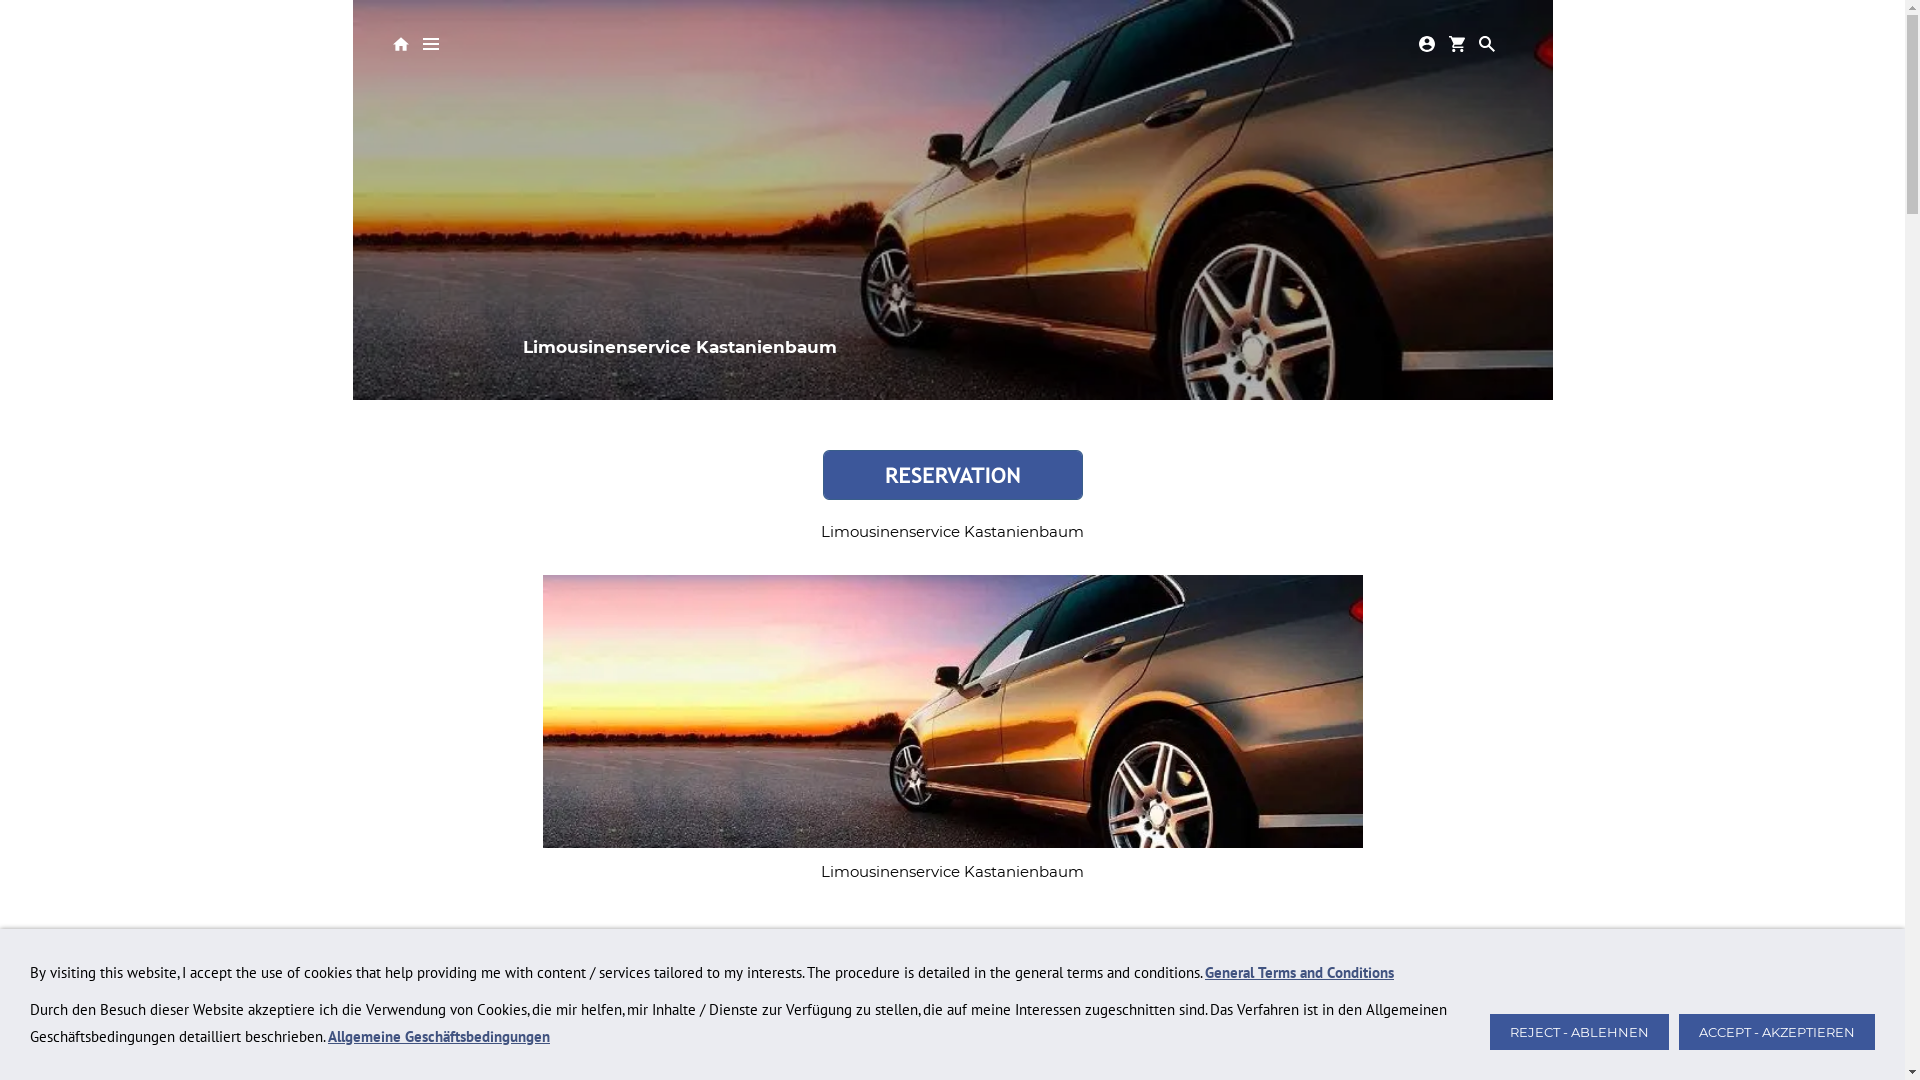 This screenshot has height=1080, width=1920. I want to click on ACCEPT - AKZEPTIEREN, so click(1777, 1032).